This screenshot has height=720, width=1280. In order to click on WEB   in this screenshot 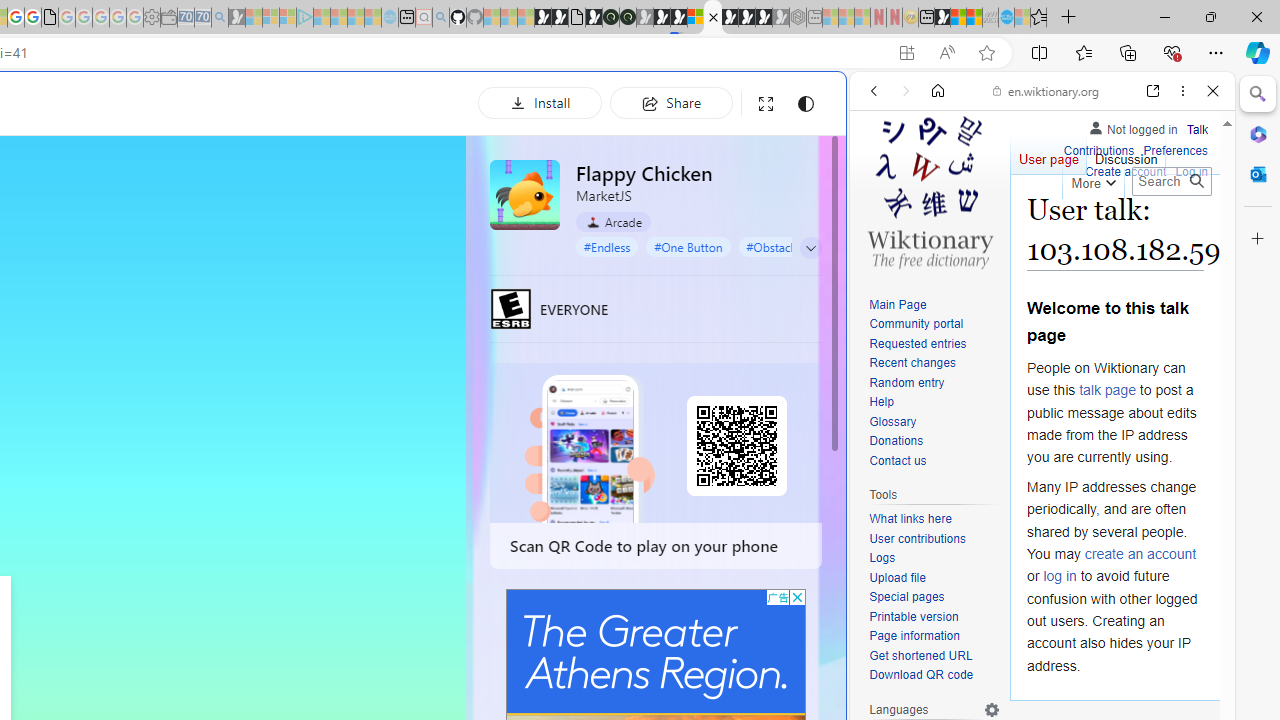, I will do `click(882, 228)`.